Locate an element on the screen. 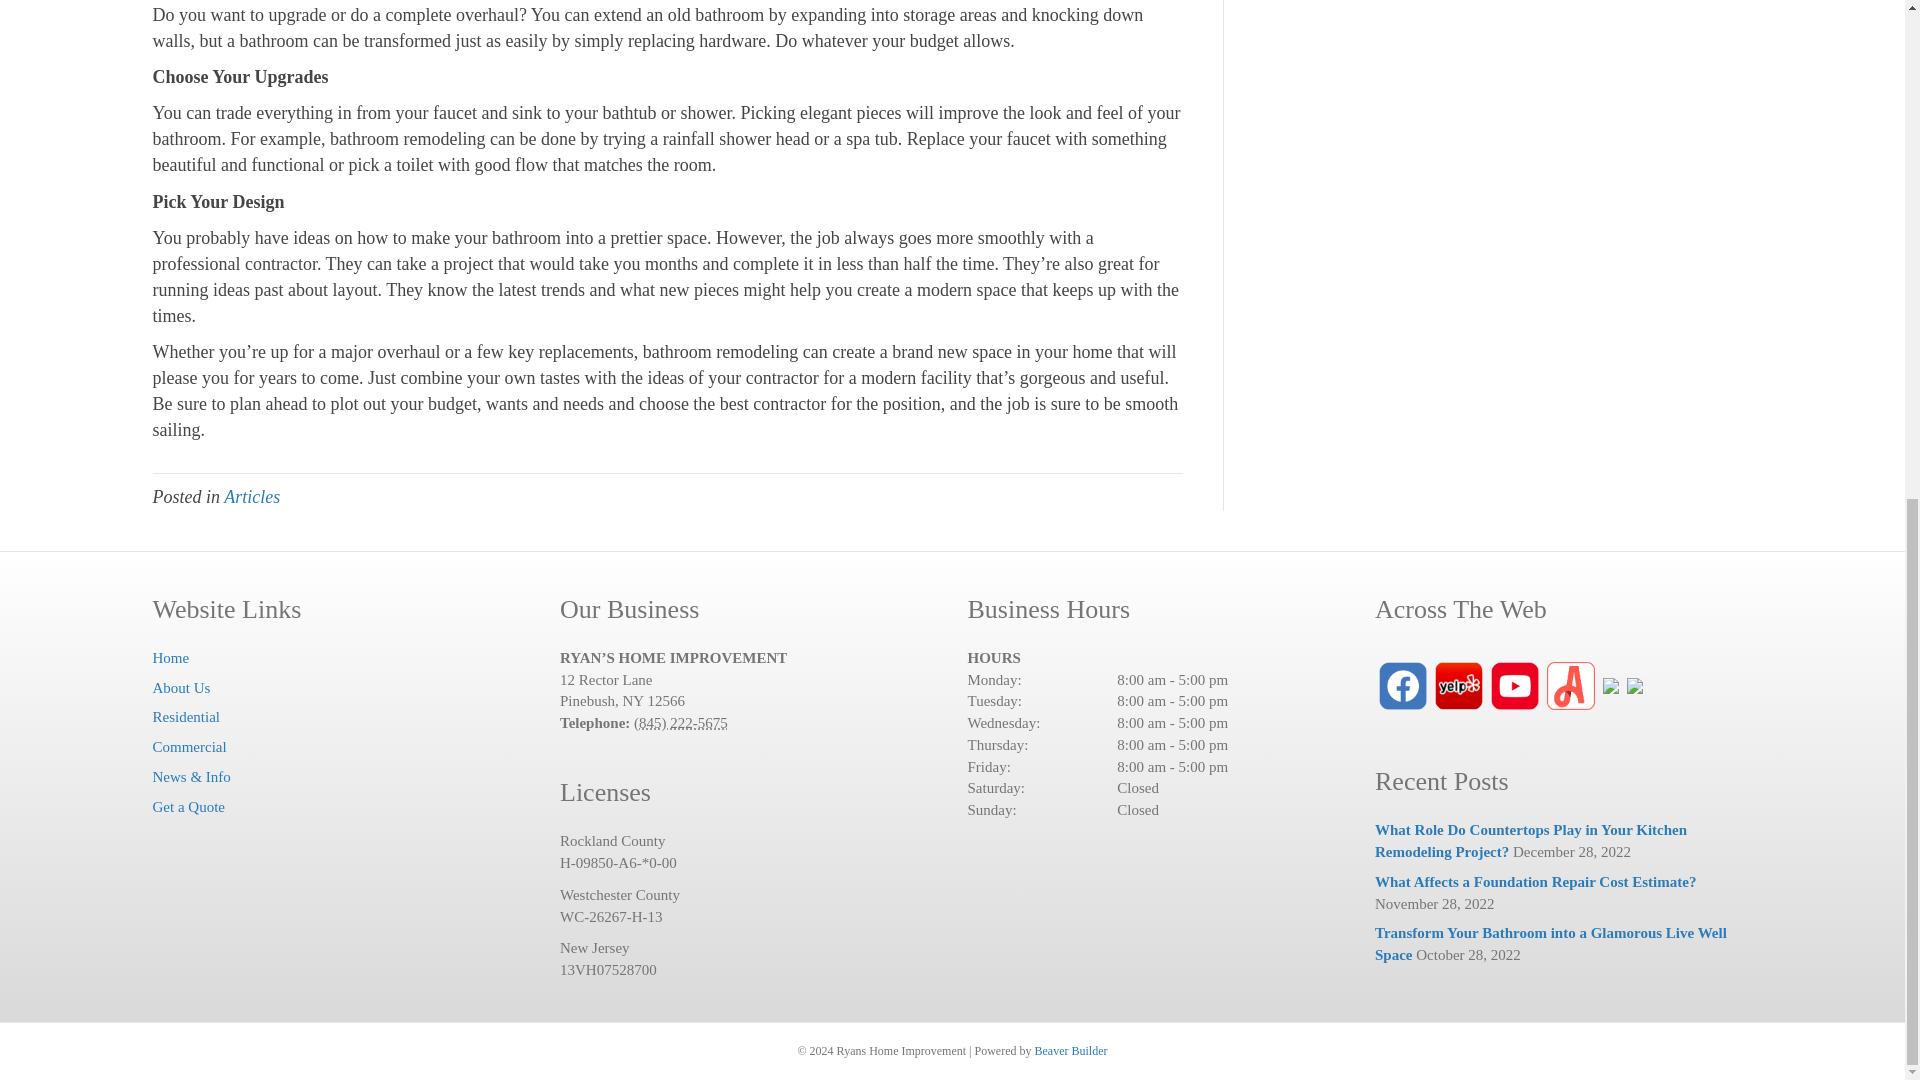 The width and height of the screenshot is (1920, 1080). Residential is located at coordinates (186, 716).